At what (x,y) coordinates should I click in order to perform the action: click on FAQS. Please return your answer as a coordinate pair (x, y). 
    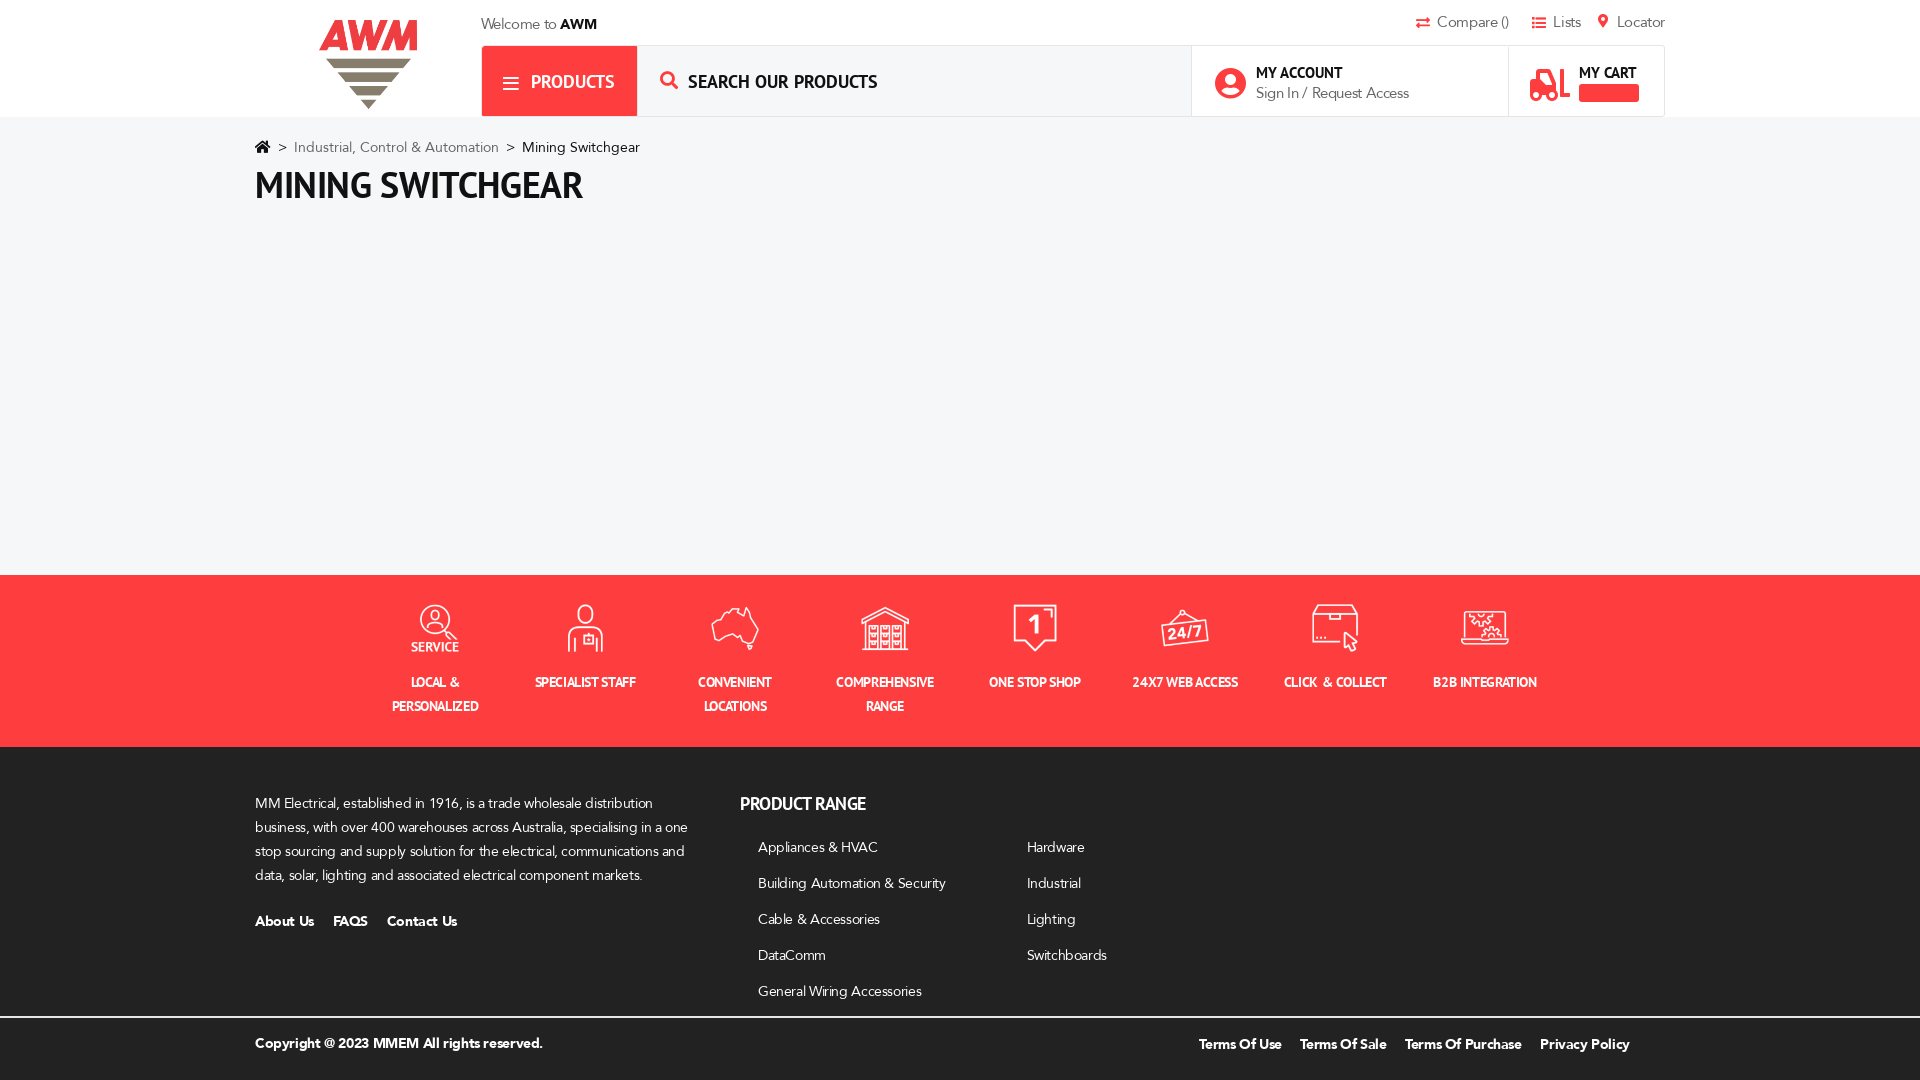
    Looking at the image, I should click on (358, 922).